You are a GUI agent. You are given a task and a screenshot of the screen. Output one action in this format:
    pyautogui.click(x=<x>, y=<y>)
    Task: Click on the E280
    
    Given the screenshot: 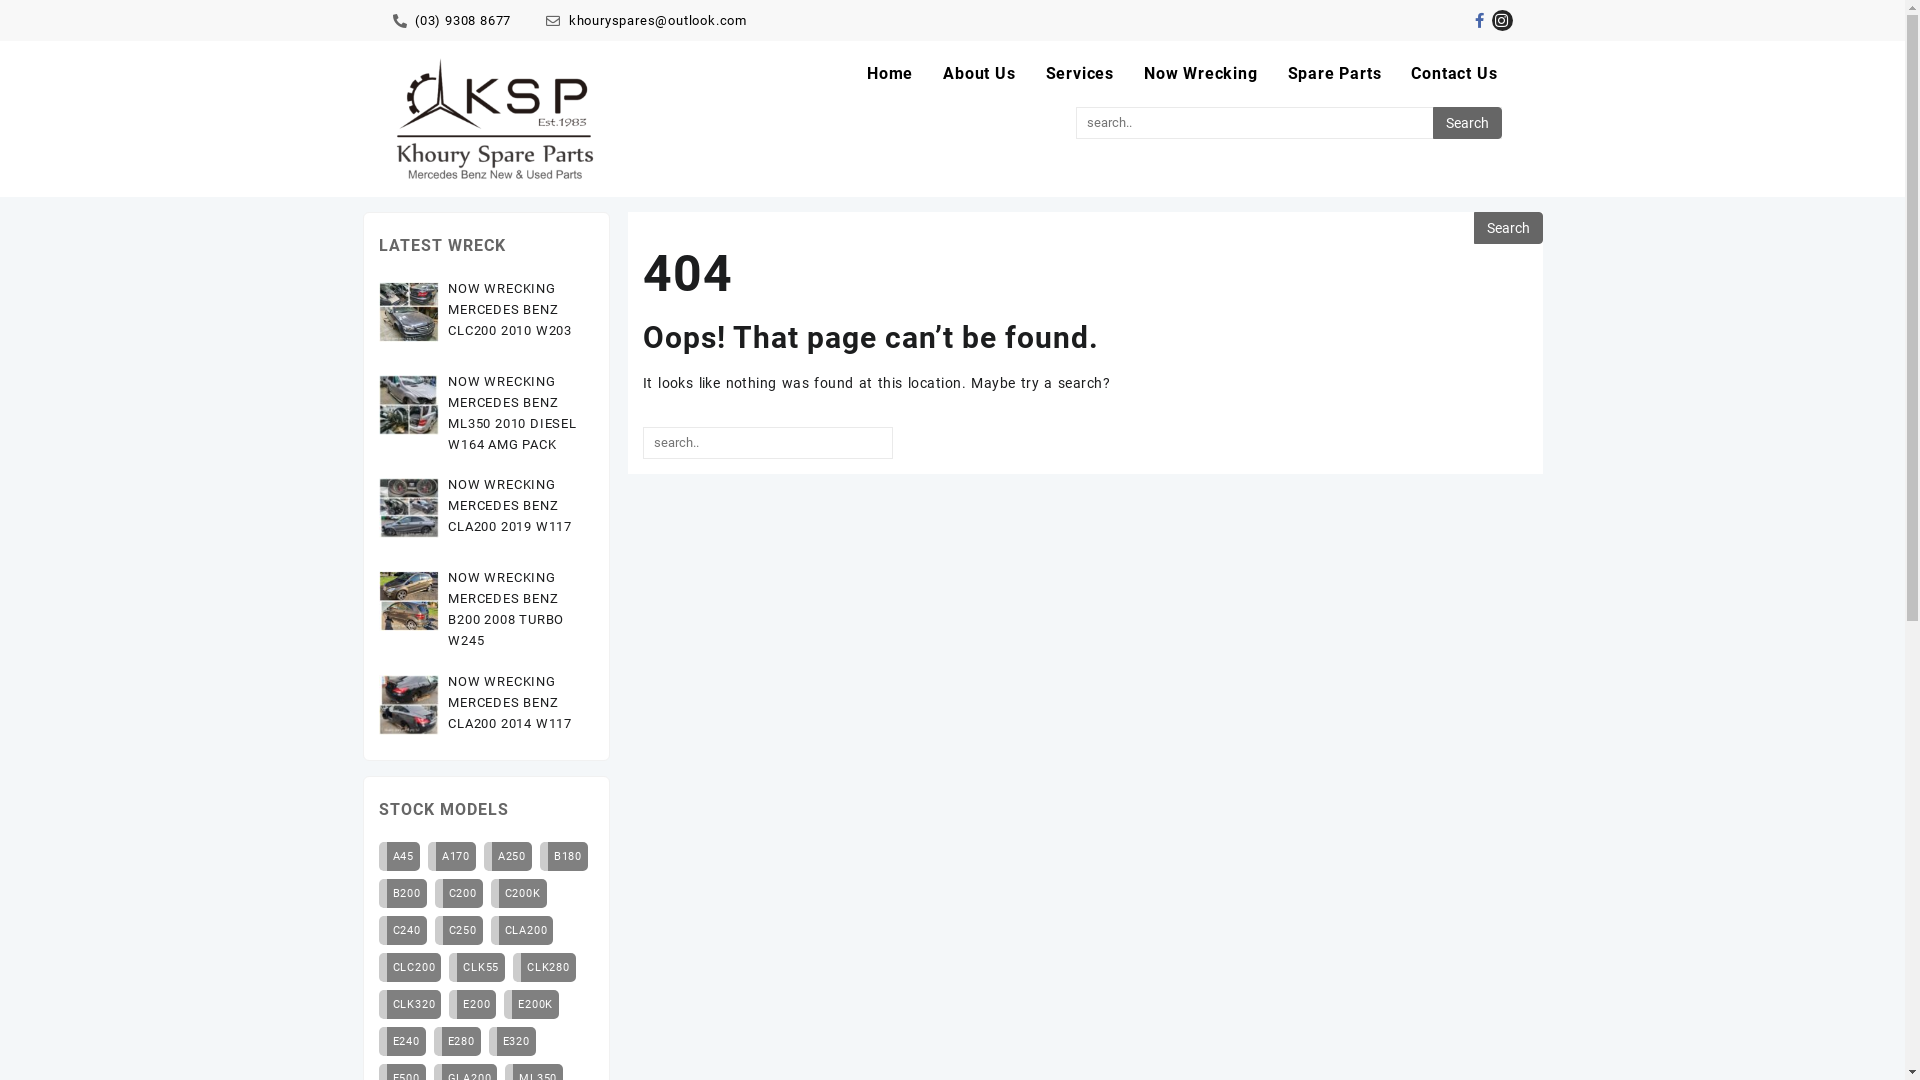 What is the action you would take?
    pyautogui.click(x=458, y=1042)
    